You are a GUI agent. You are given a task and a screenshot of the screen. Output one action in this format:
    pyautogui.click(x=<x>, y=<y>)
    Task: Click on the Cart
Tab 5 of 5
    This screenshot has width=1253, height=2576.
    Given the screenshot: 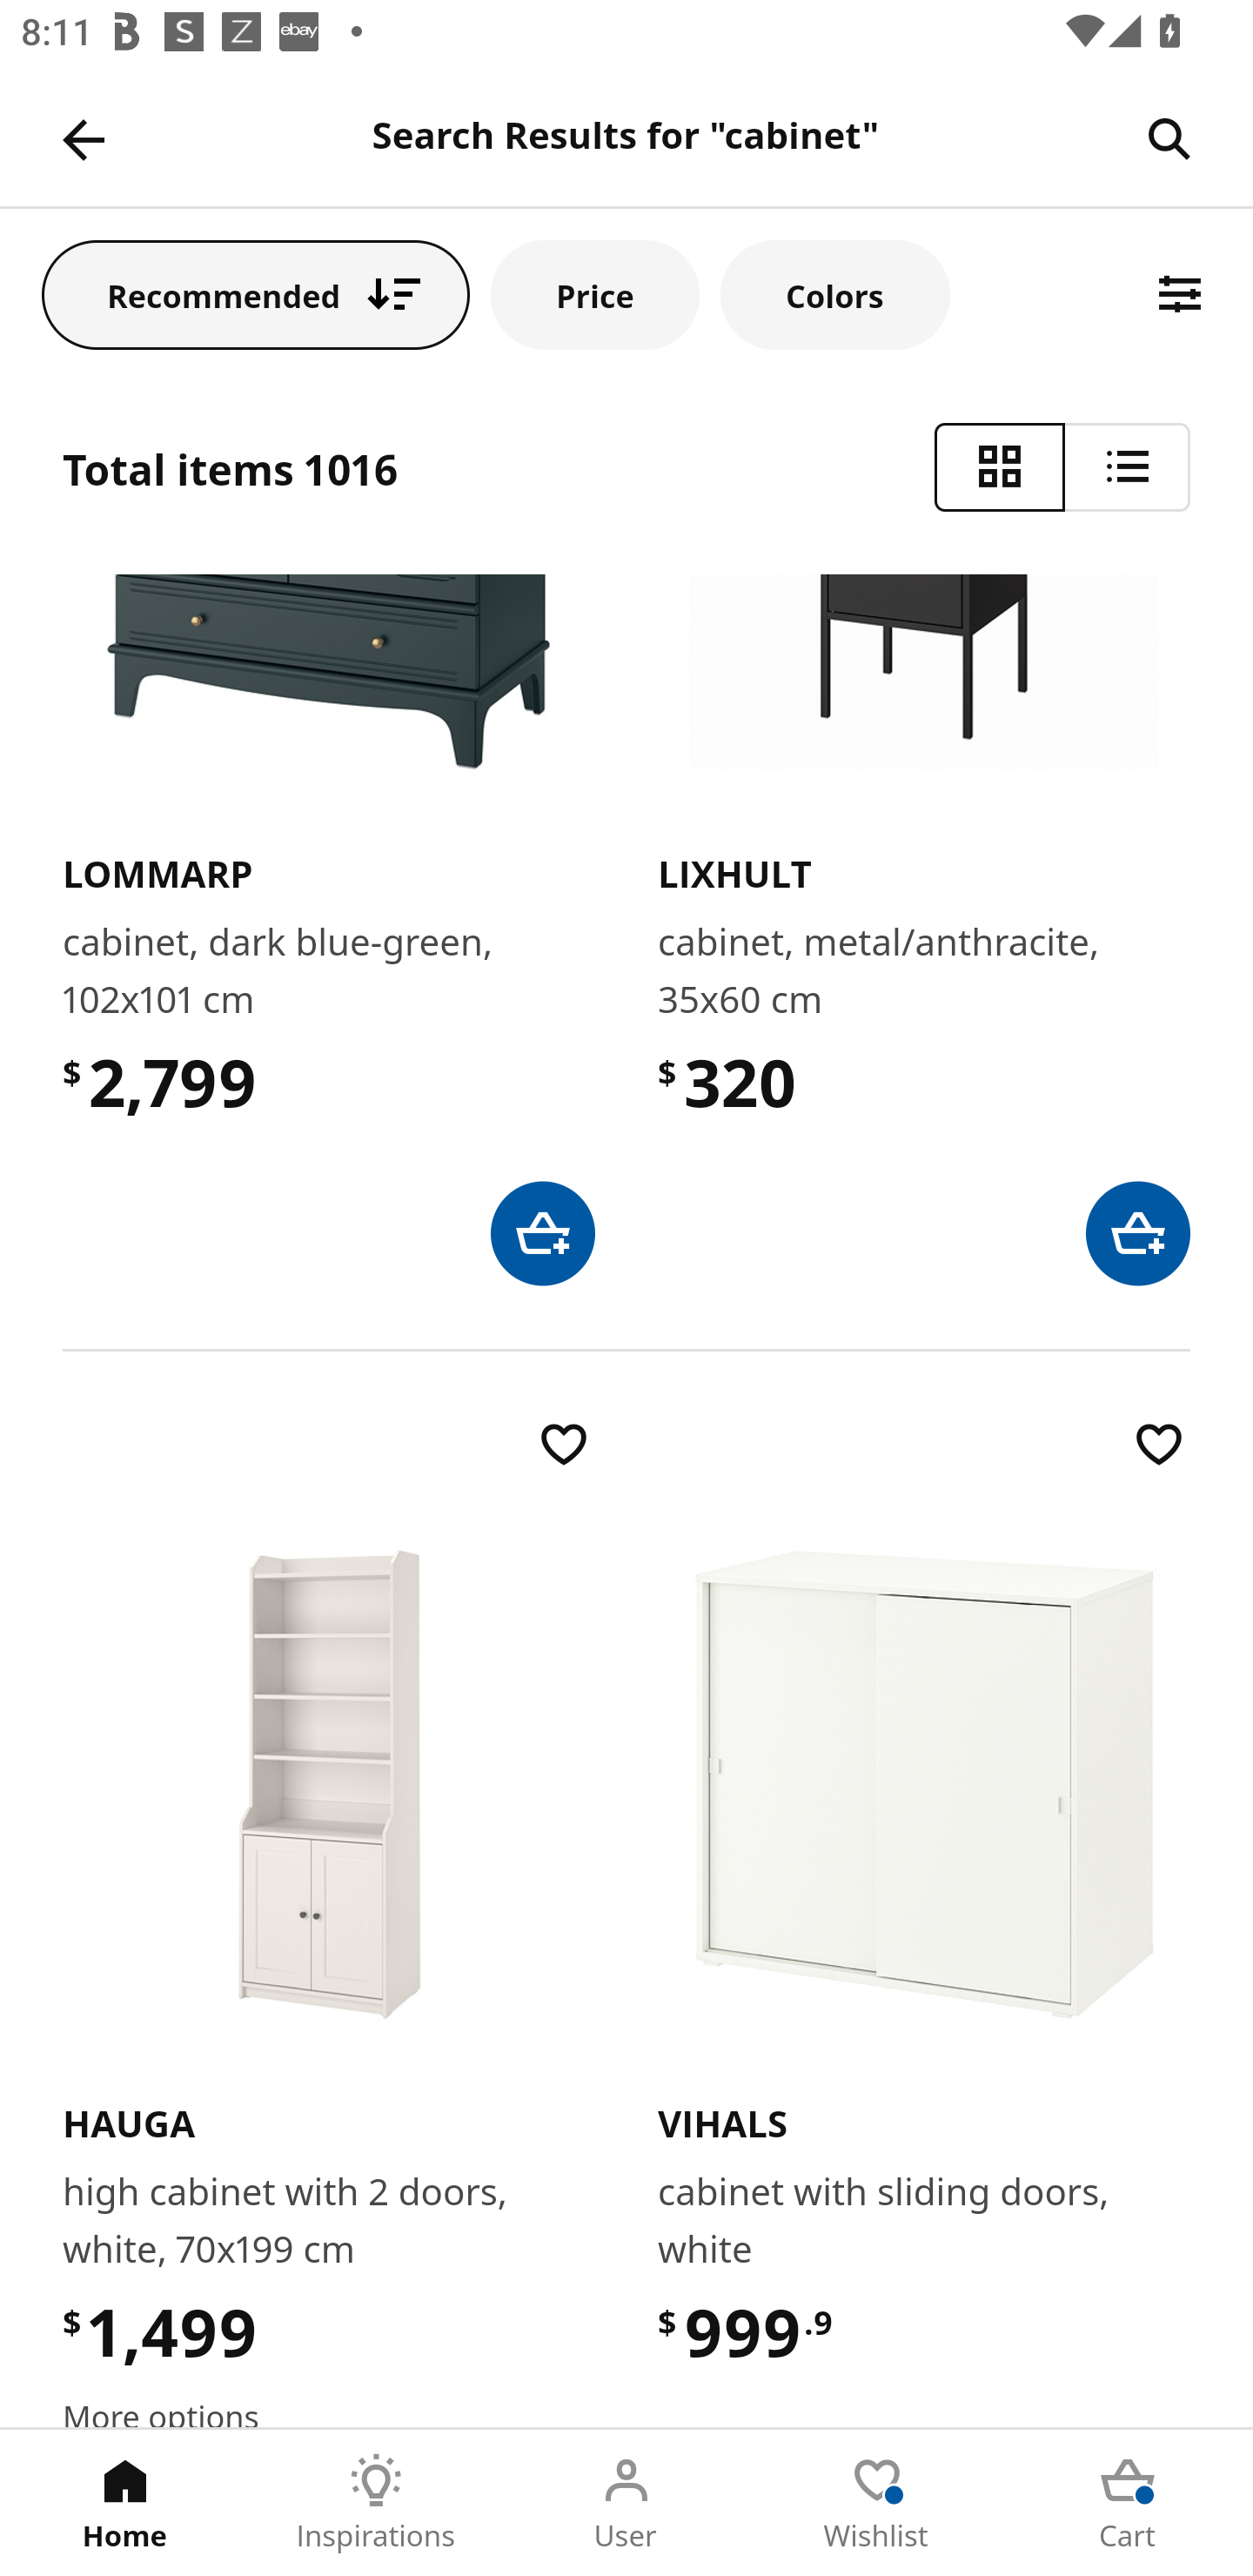 What is the action you would take?
    pyautogui.click(x=1128, y=2503)
    